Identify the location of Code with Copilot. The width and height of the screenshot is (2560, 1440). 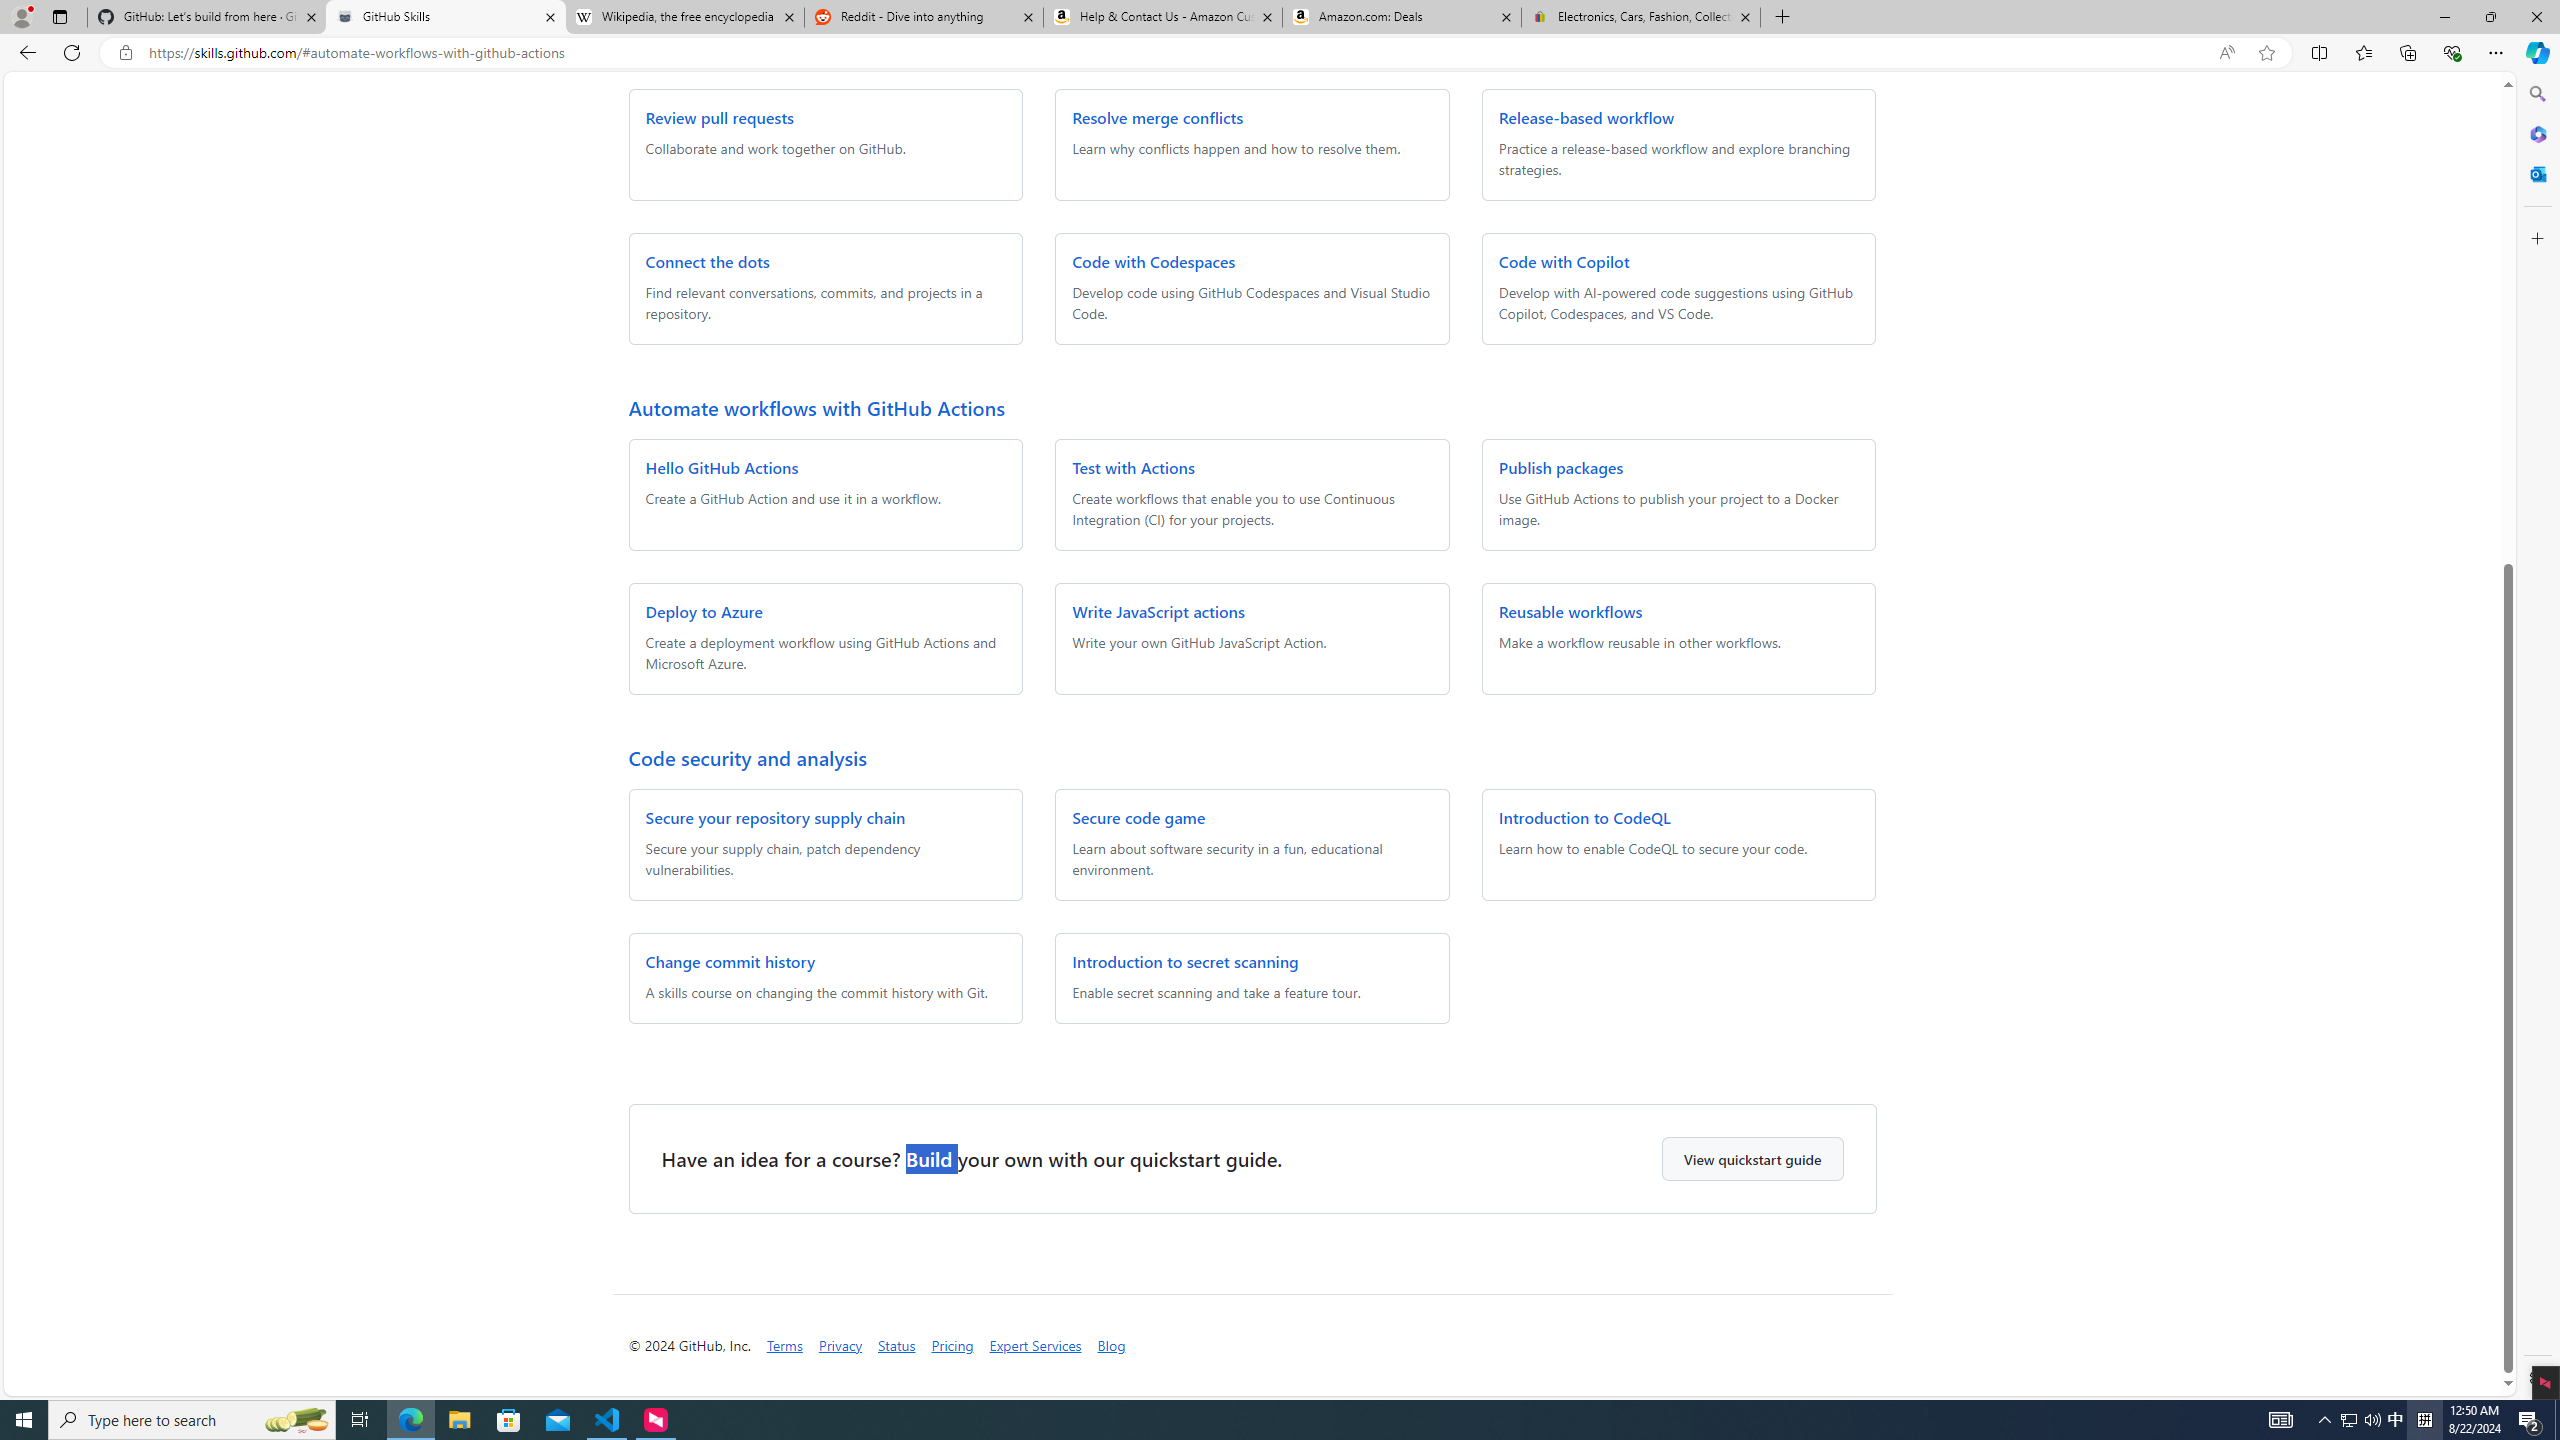
(1564, 261).